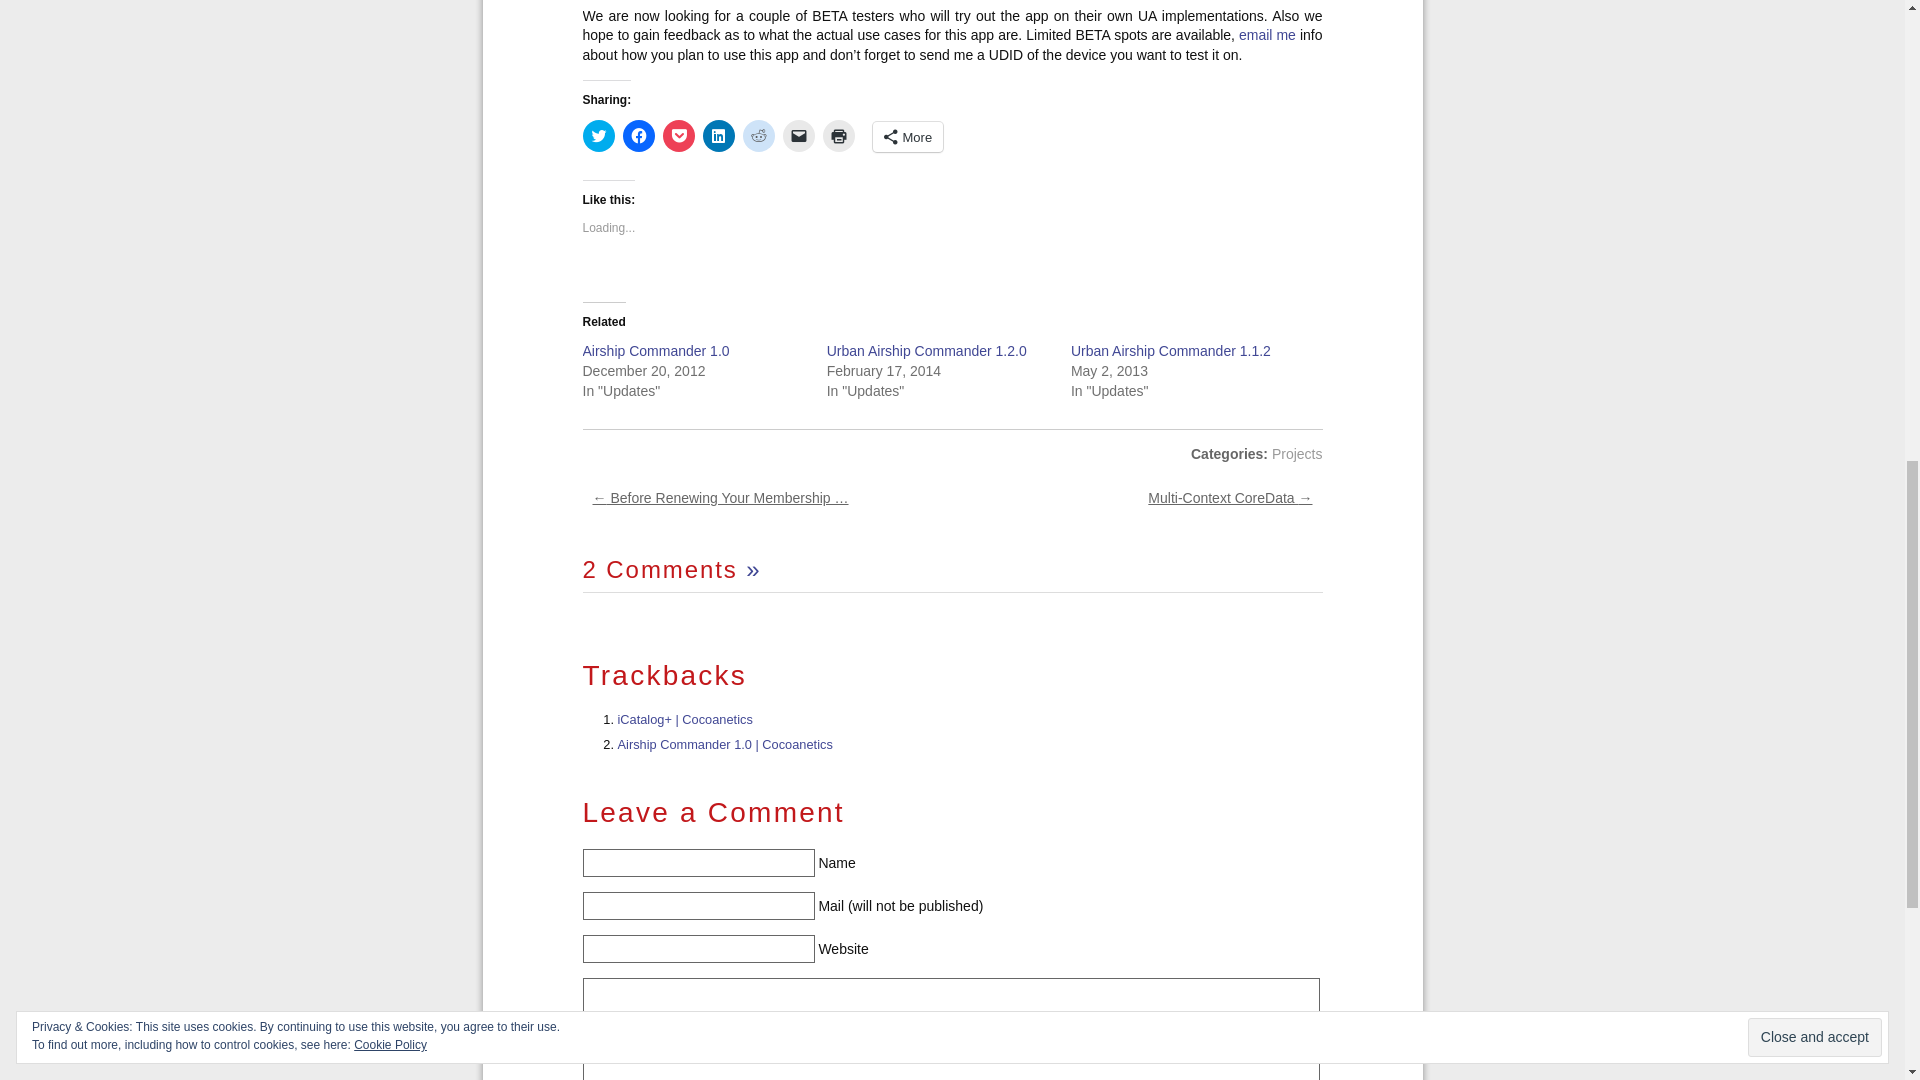 This screenshot has width=1920, height=1080. What do you see at coordinates (757, 136) in the screenshot?
I see `Click to share on Reddit` at bounding box center [757, 136].